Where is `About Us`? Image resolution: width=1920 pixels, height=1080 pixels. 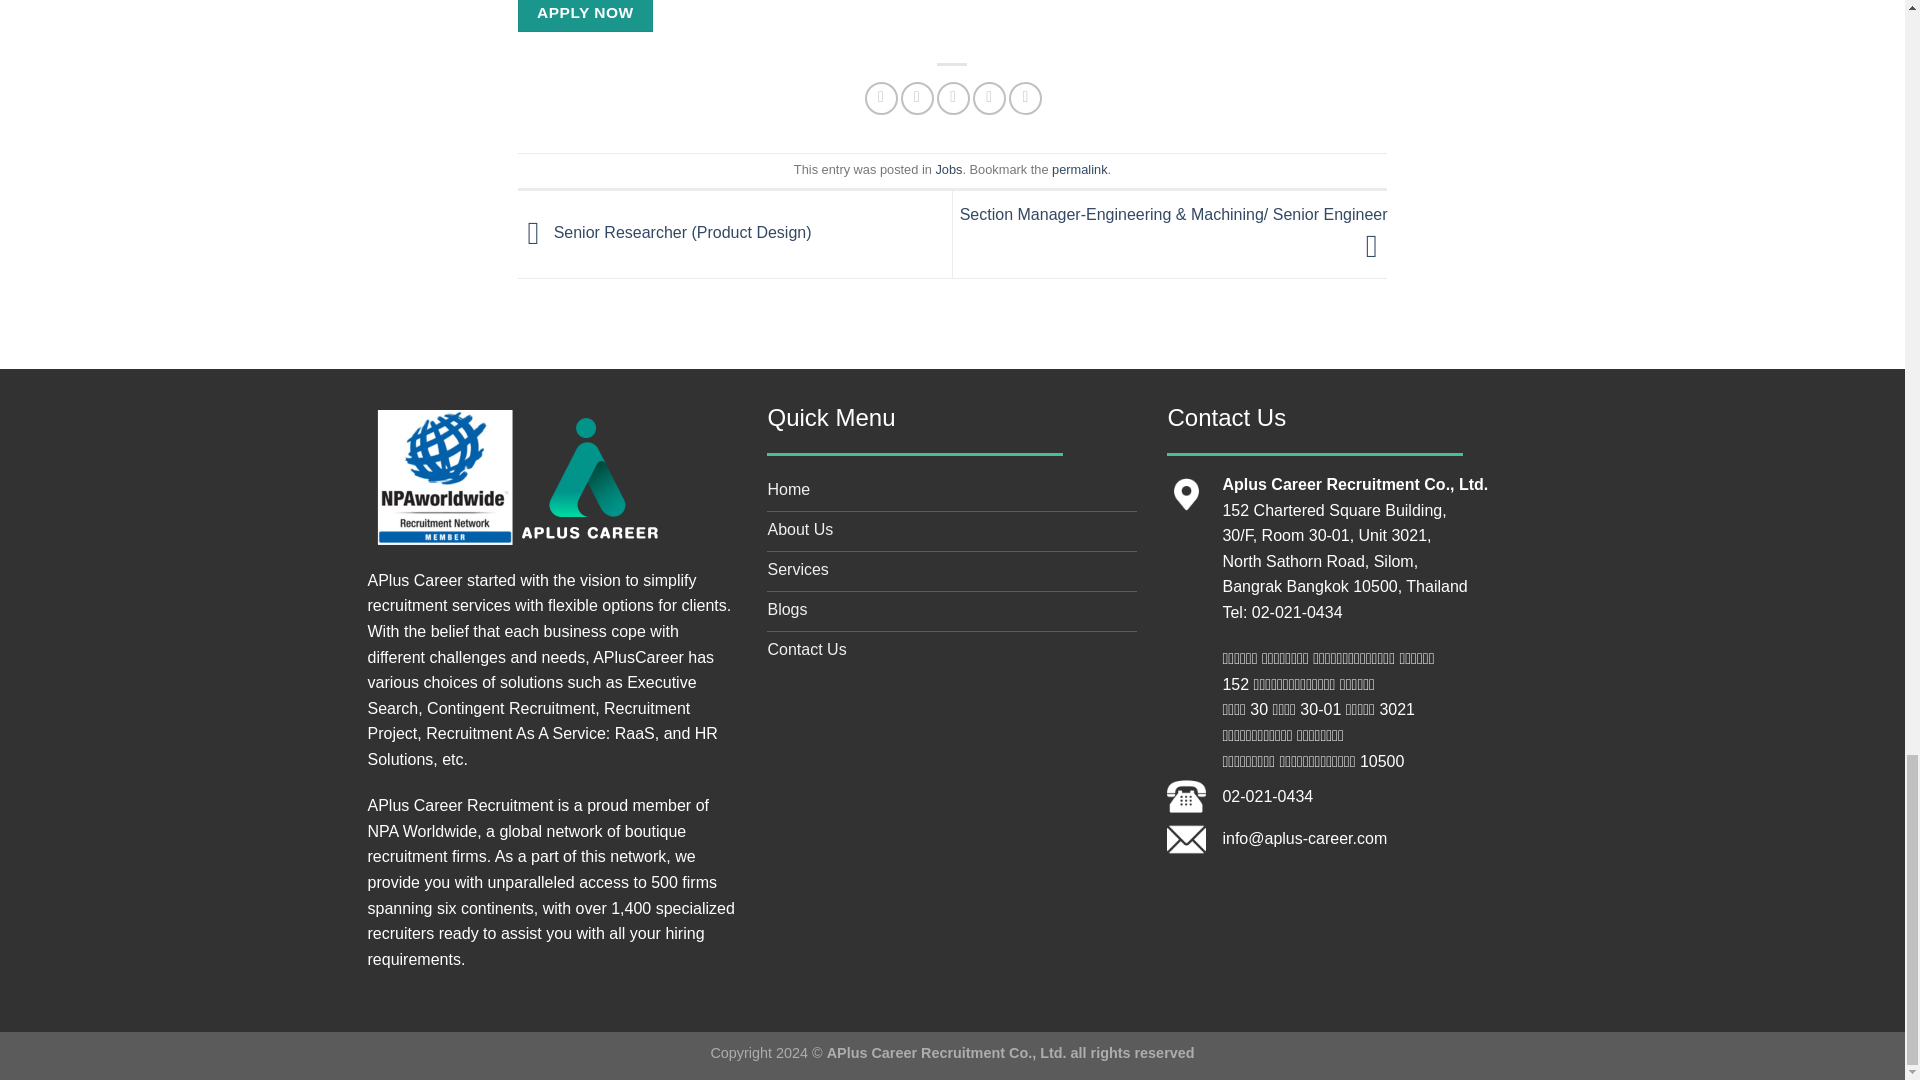
About Us is located at coordinates (951, 531).